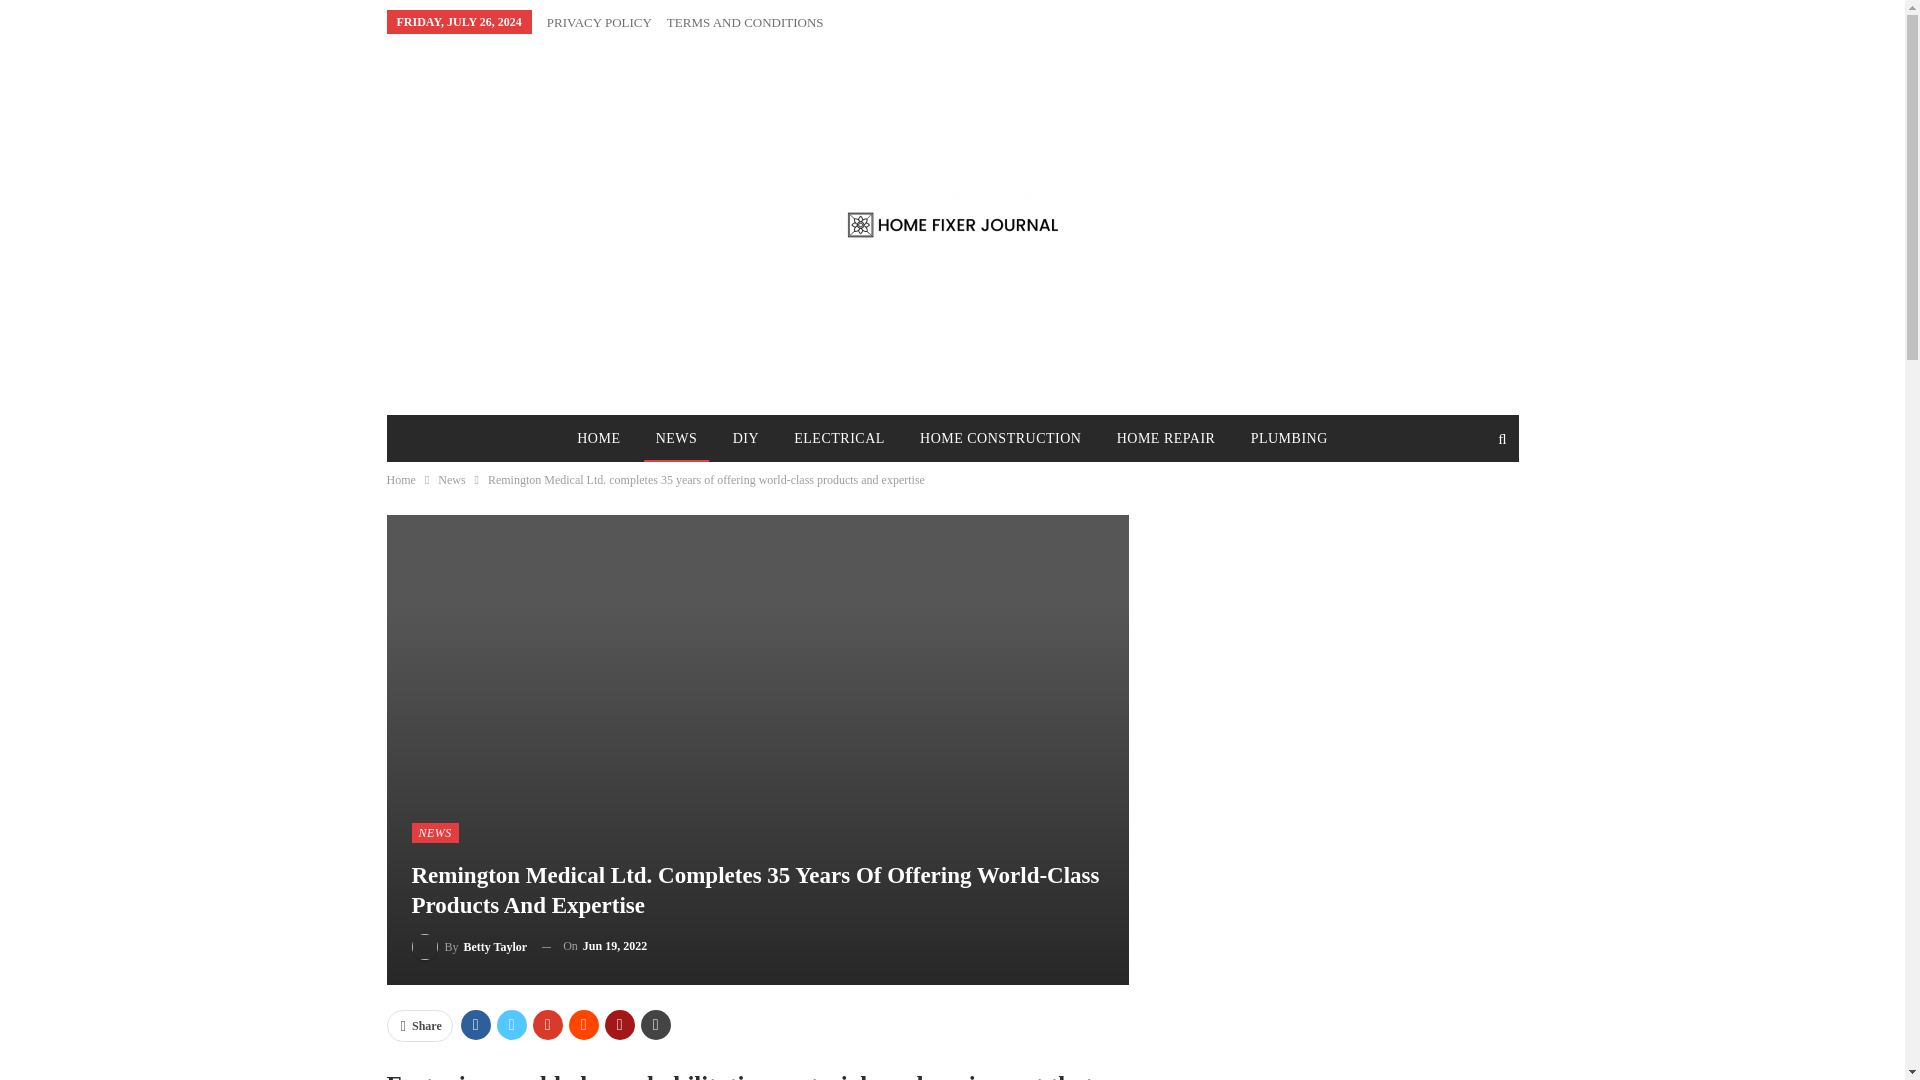 The width and height of the screenshot is (1920, 1080). I want to click on News, so click(450, 480).